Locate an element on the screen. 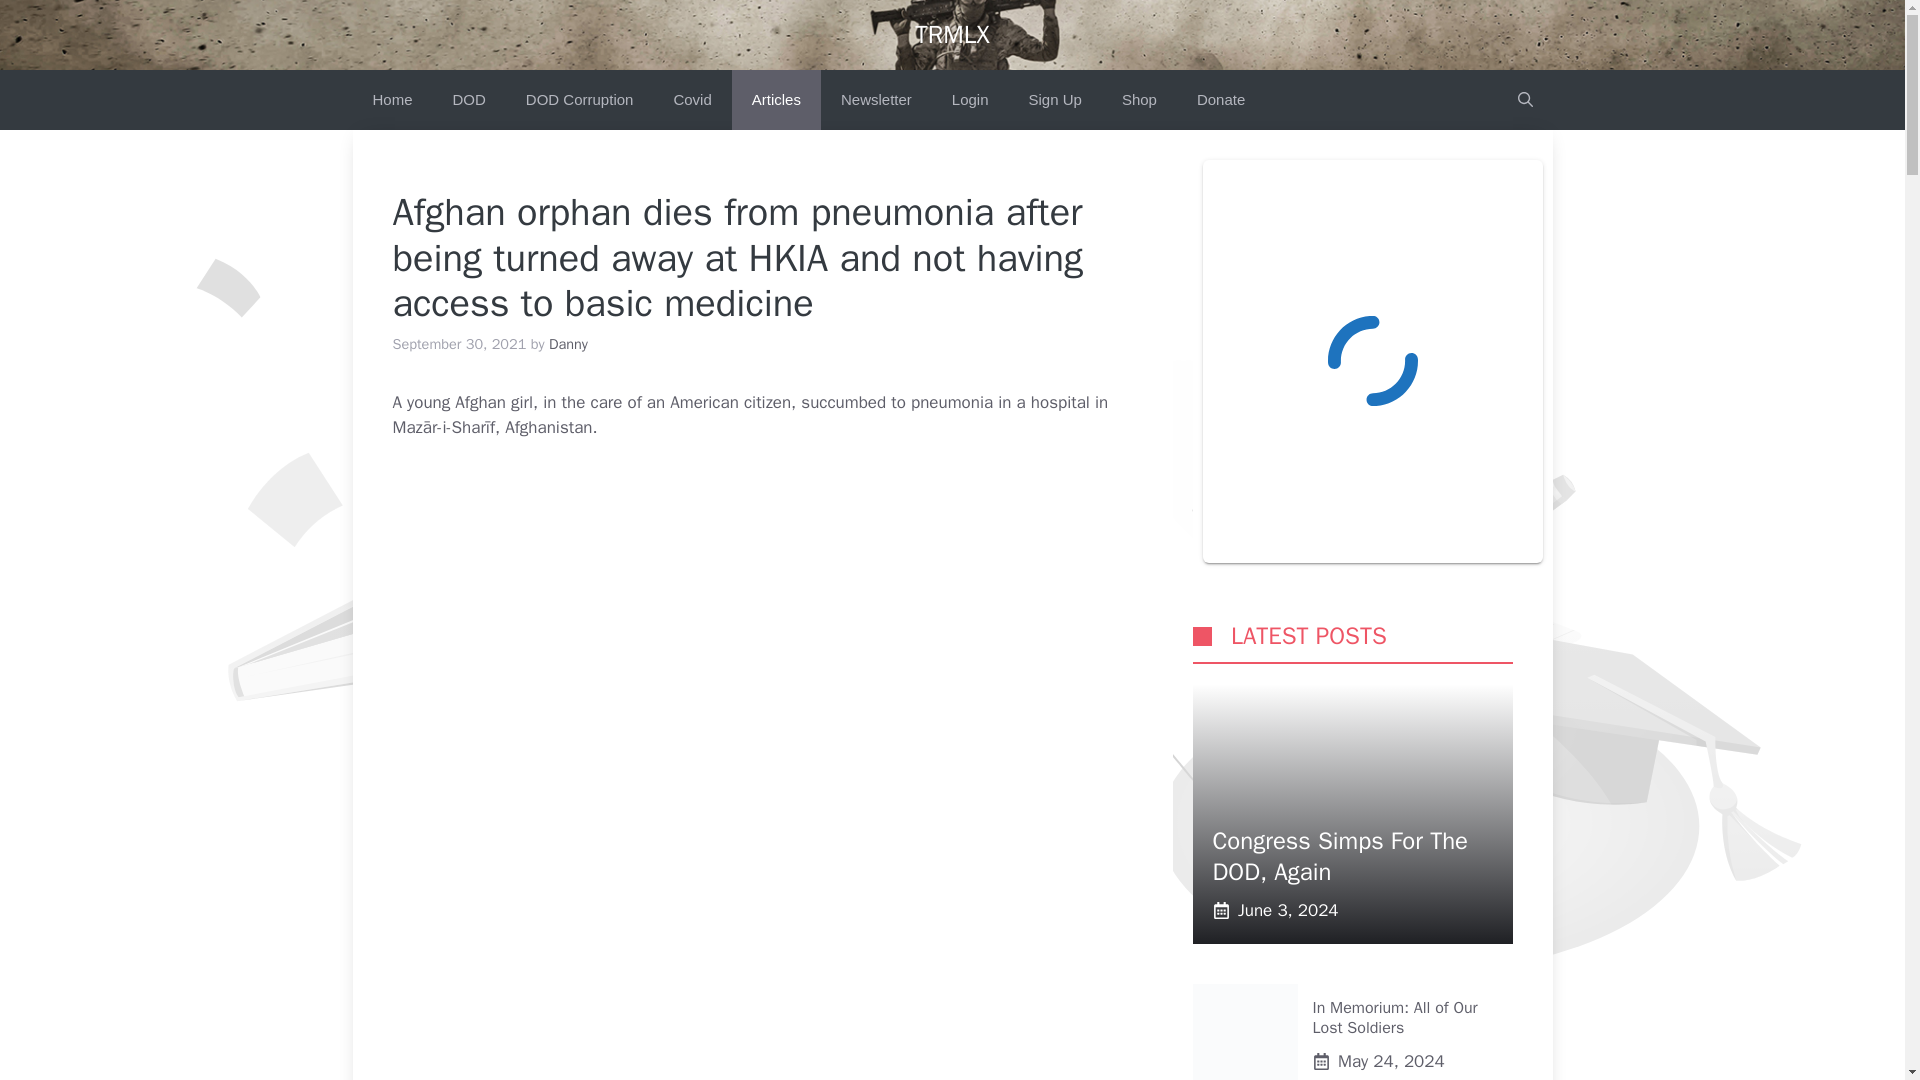 This screenshot has height=1080, width=1920. View all posts by Danny is located at coordinates (568, 344).